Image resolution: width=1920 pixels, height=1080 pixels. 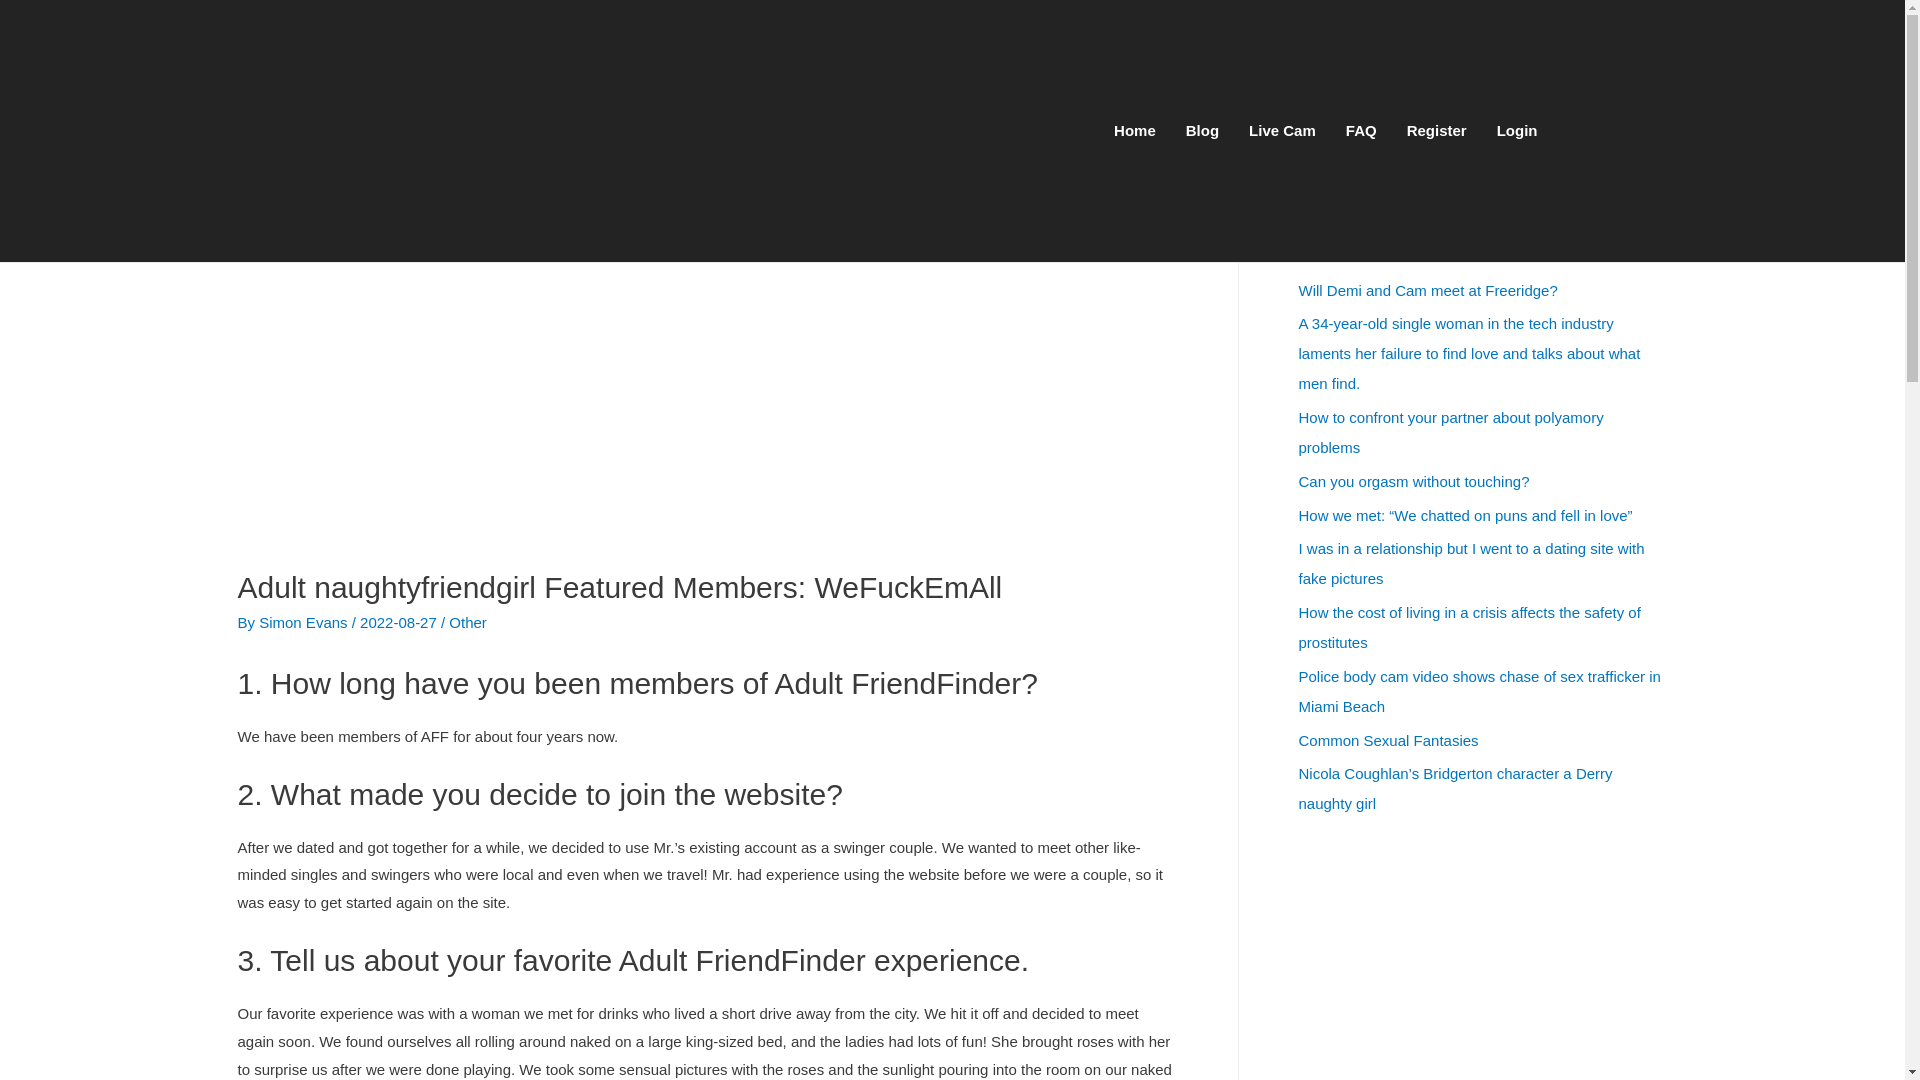 I want to click on FAQ, so click(x=1361, y=130).